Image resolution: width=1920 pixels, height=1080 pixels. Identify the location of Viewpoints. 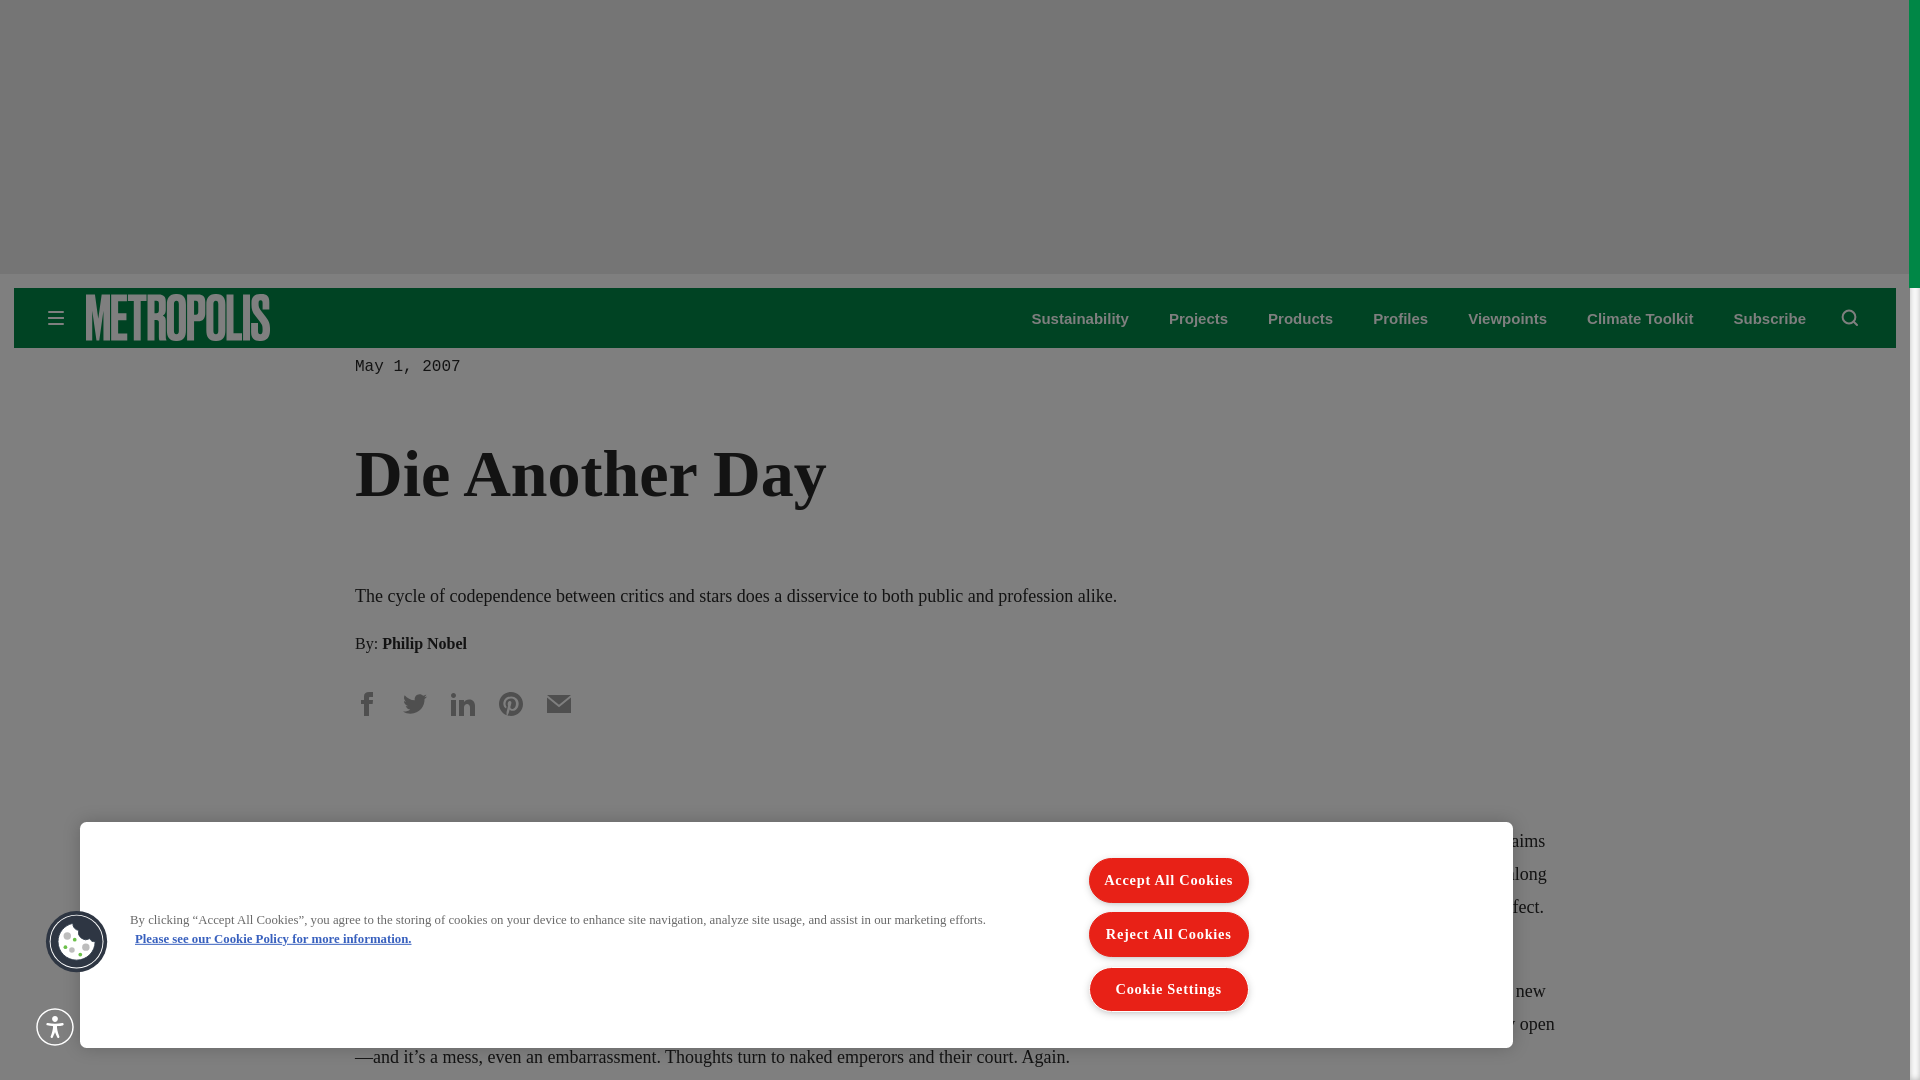
(1508, 318).